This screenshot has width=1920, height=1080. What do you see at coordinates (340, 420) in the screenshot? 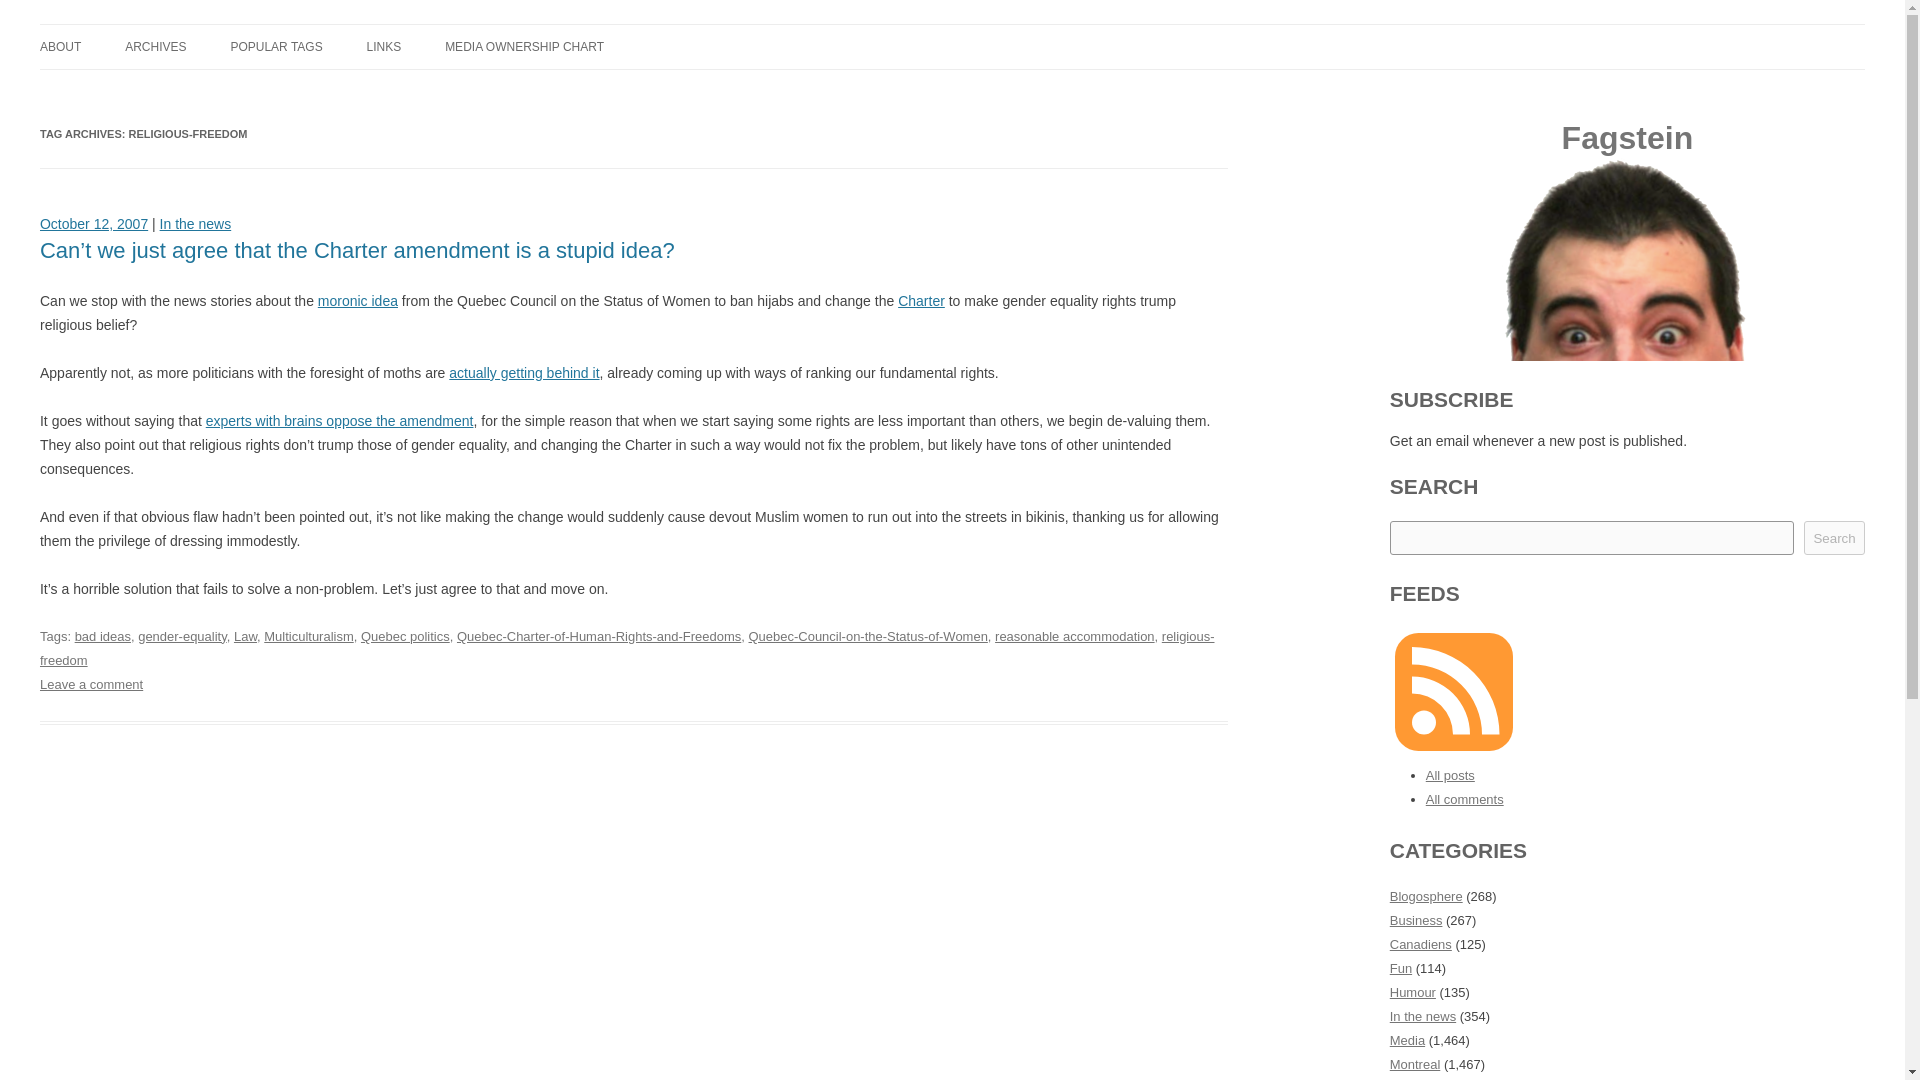
I see `experts with brains oppose the amendment` at bounding box center [340, 420].